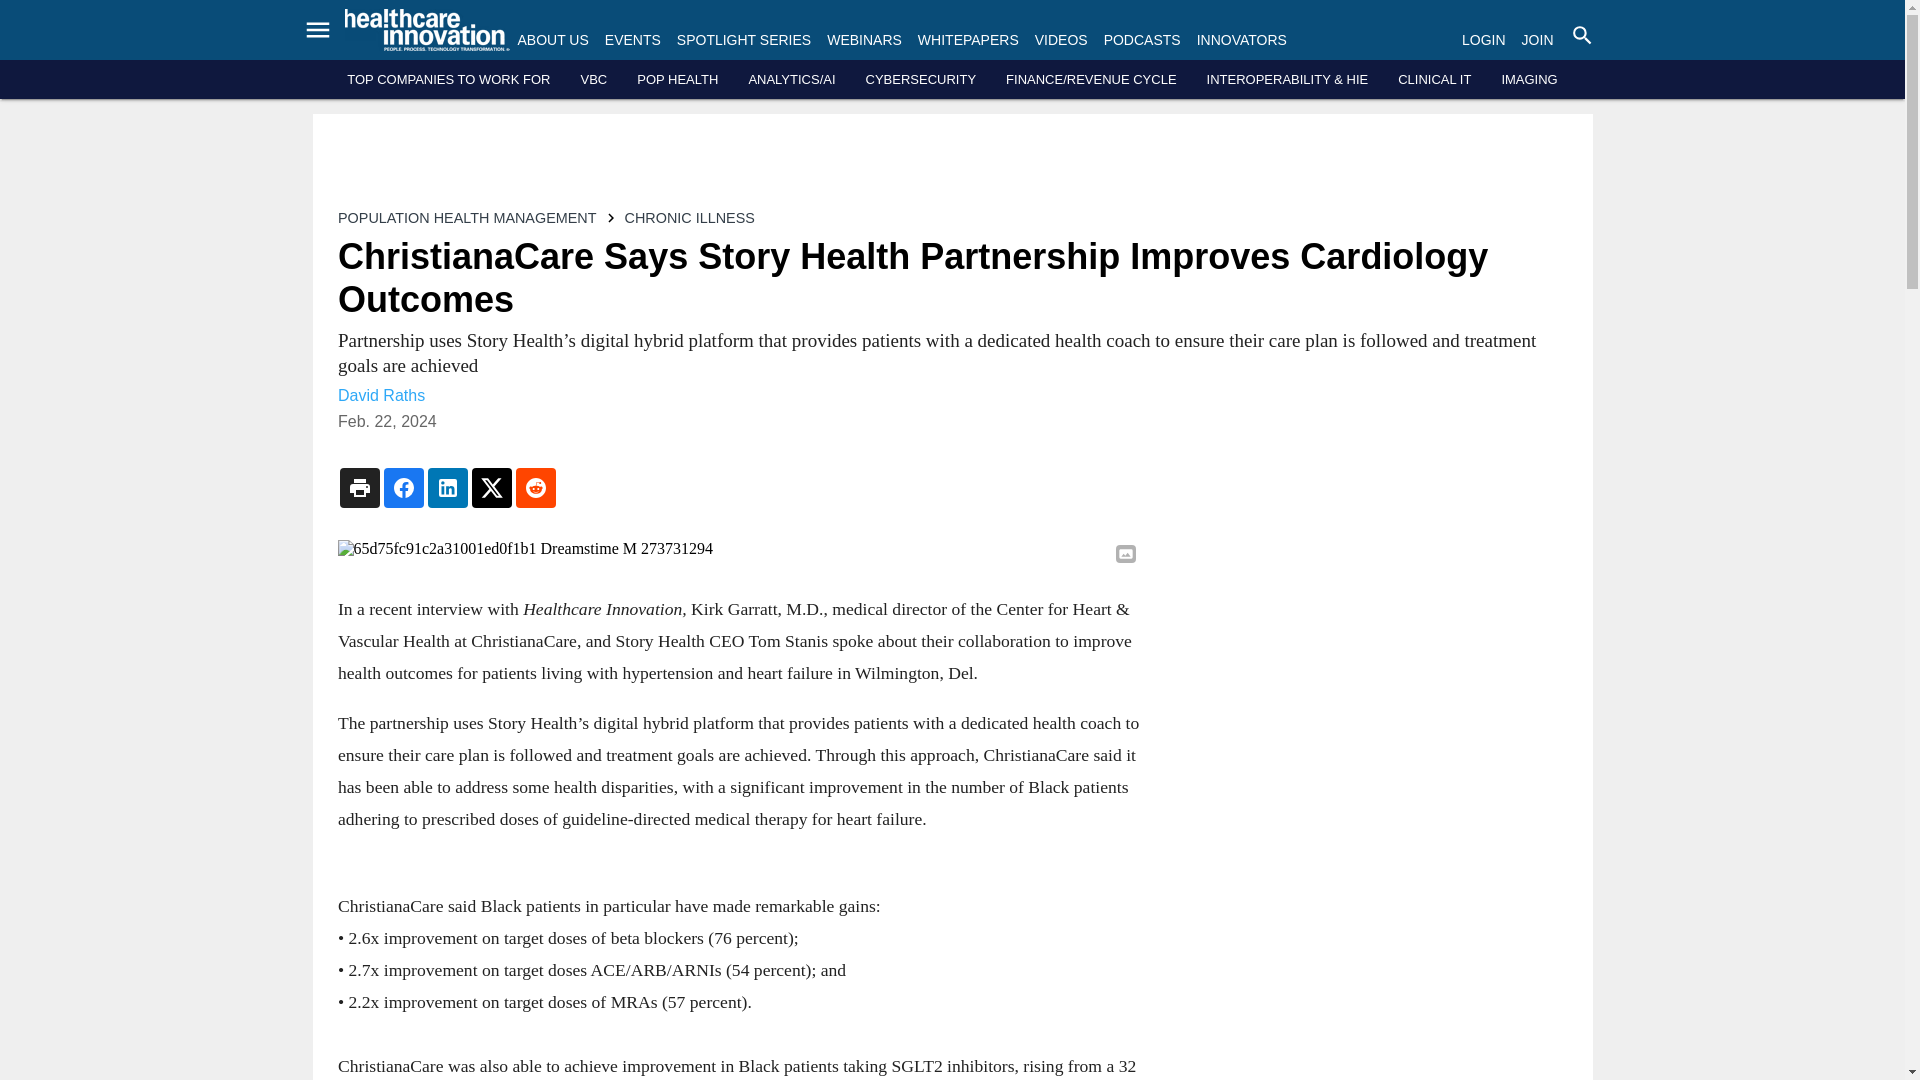 The height and width of the screenshot is (1080, 1920). I want to click on WHITEPAPERS, so click(968, 40).